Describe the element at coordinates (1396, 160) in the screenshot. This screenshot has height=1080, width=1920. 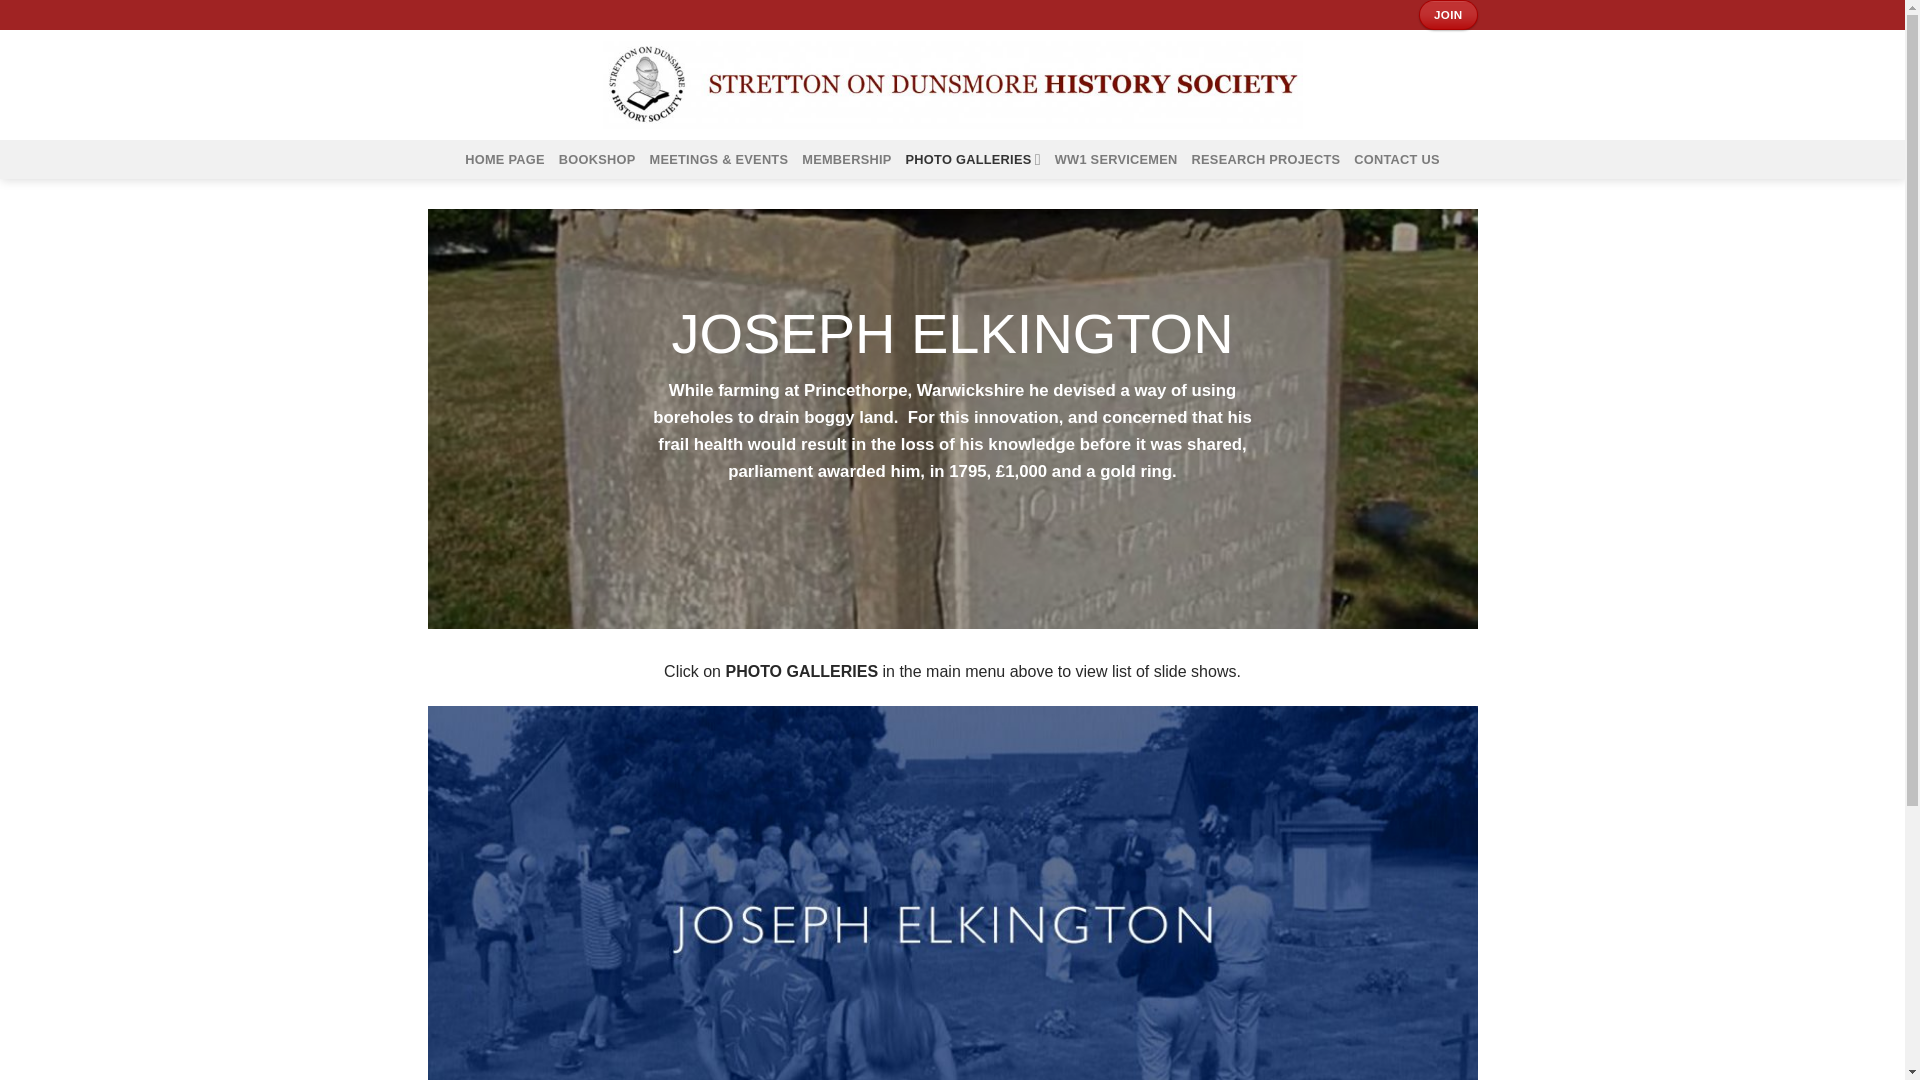
I see `CONTACT US` at that location.